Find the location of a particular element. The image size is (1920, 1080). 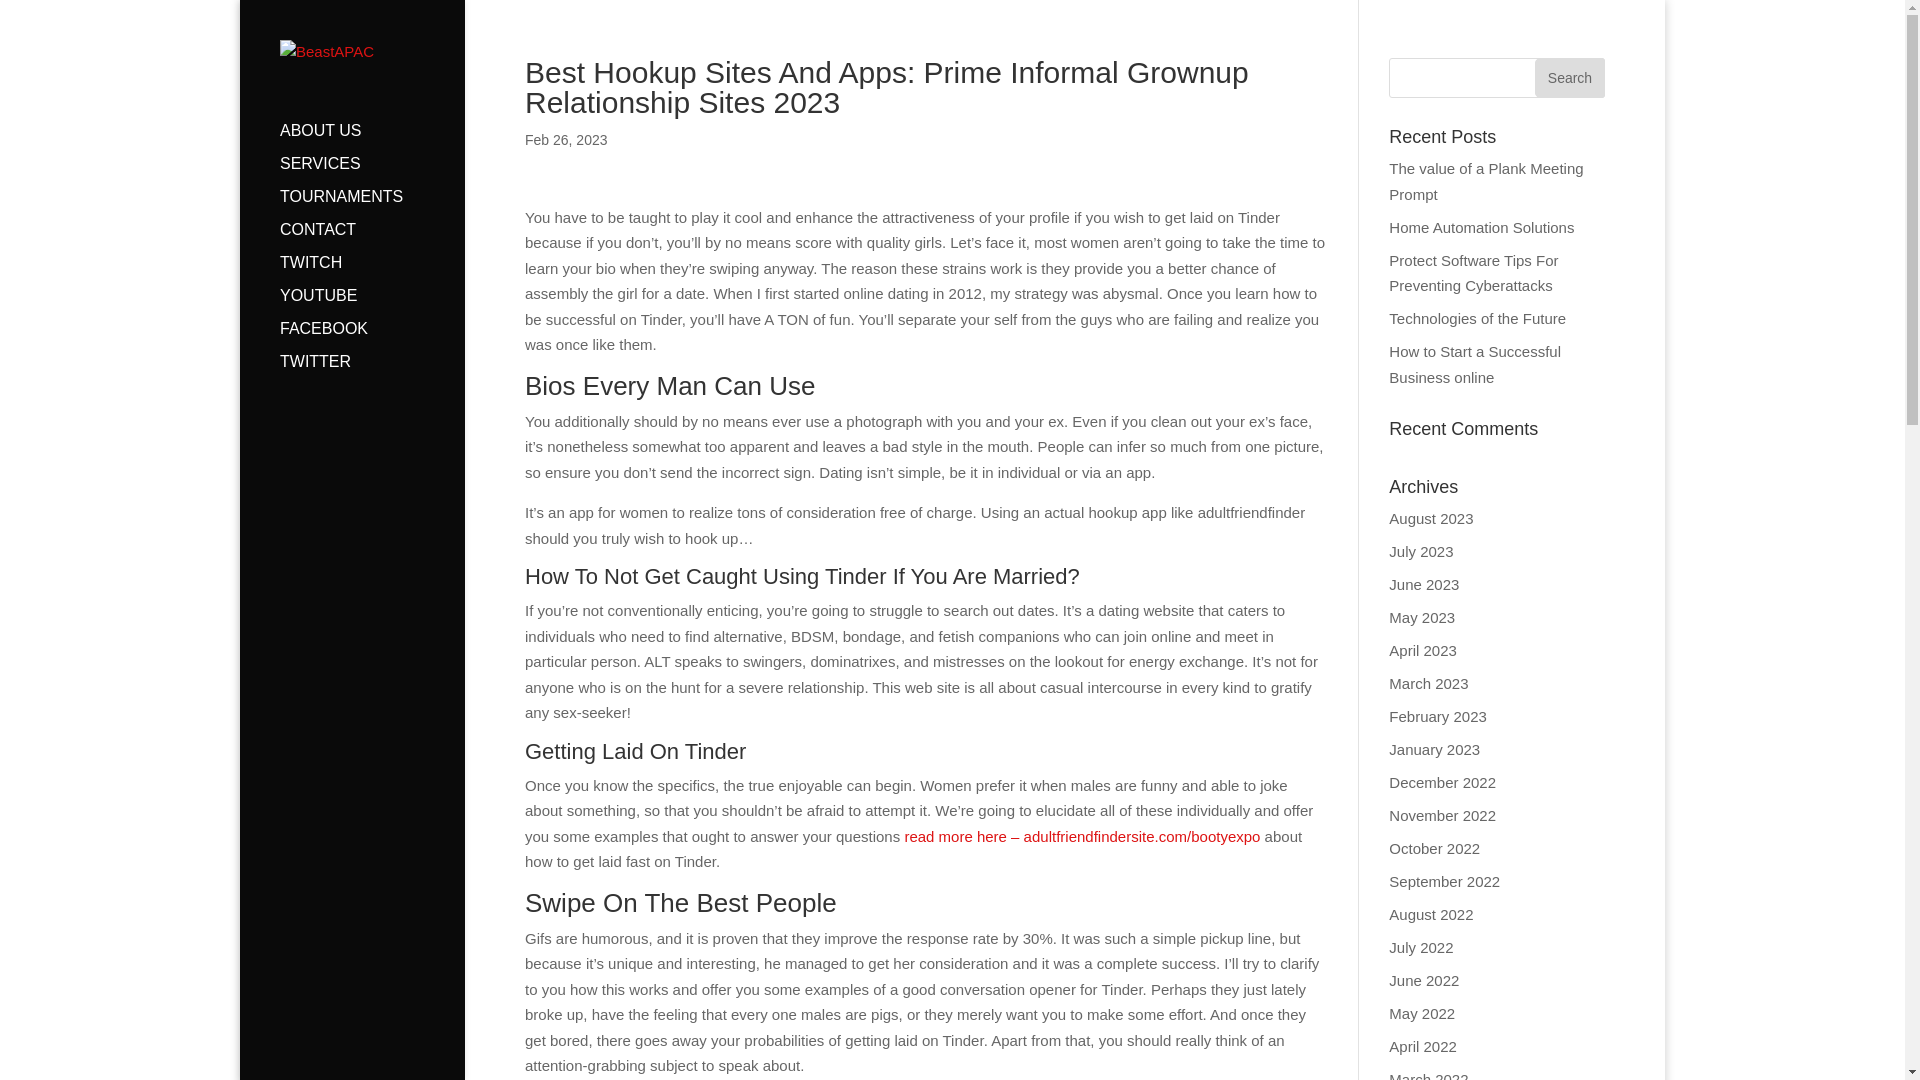

October 2022 is located at coordinates (1434, 848).